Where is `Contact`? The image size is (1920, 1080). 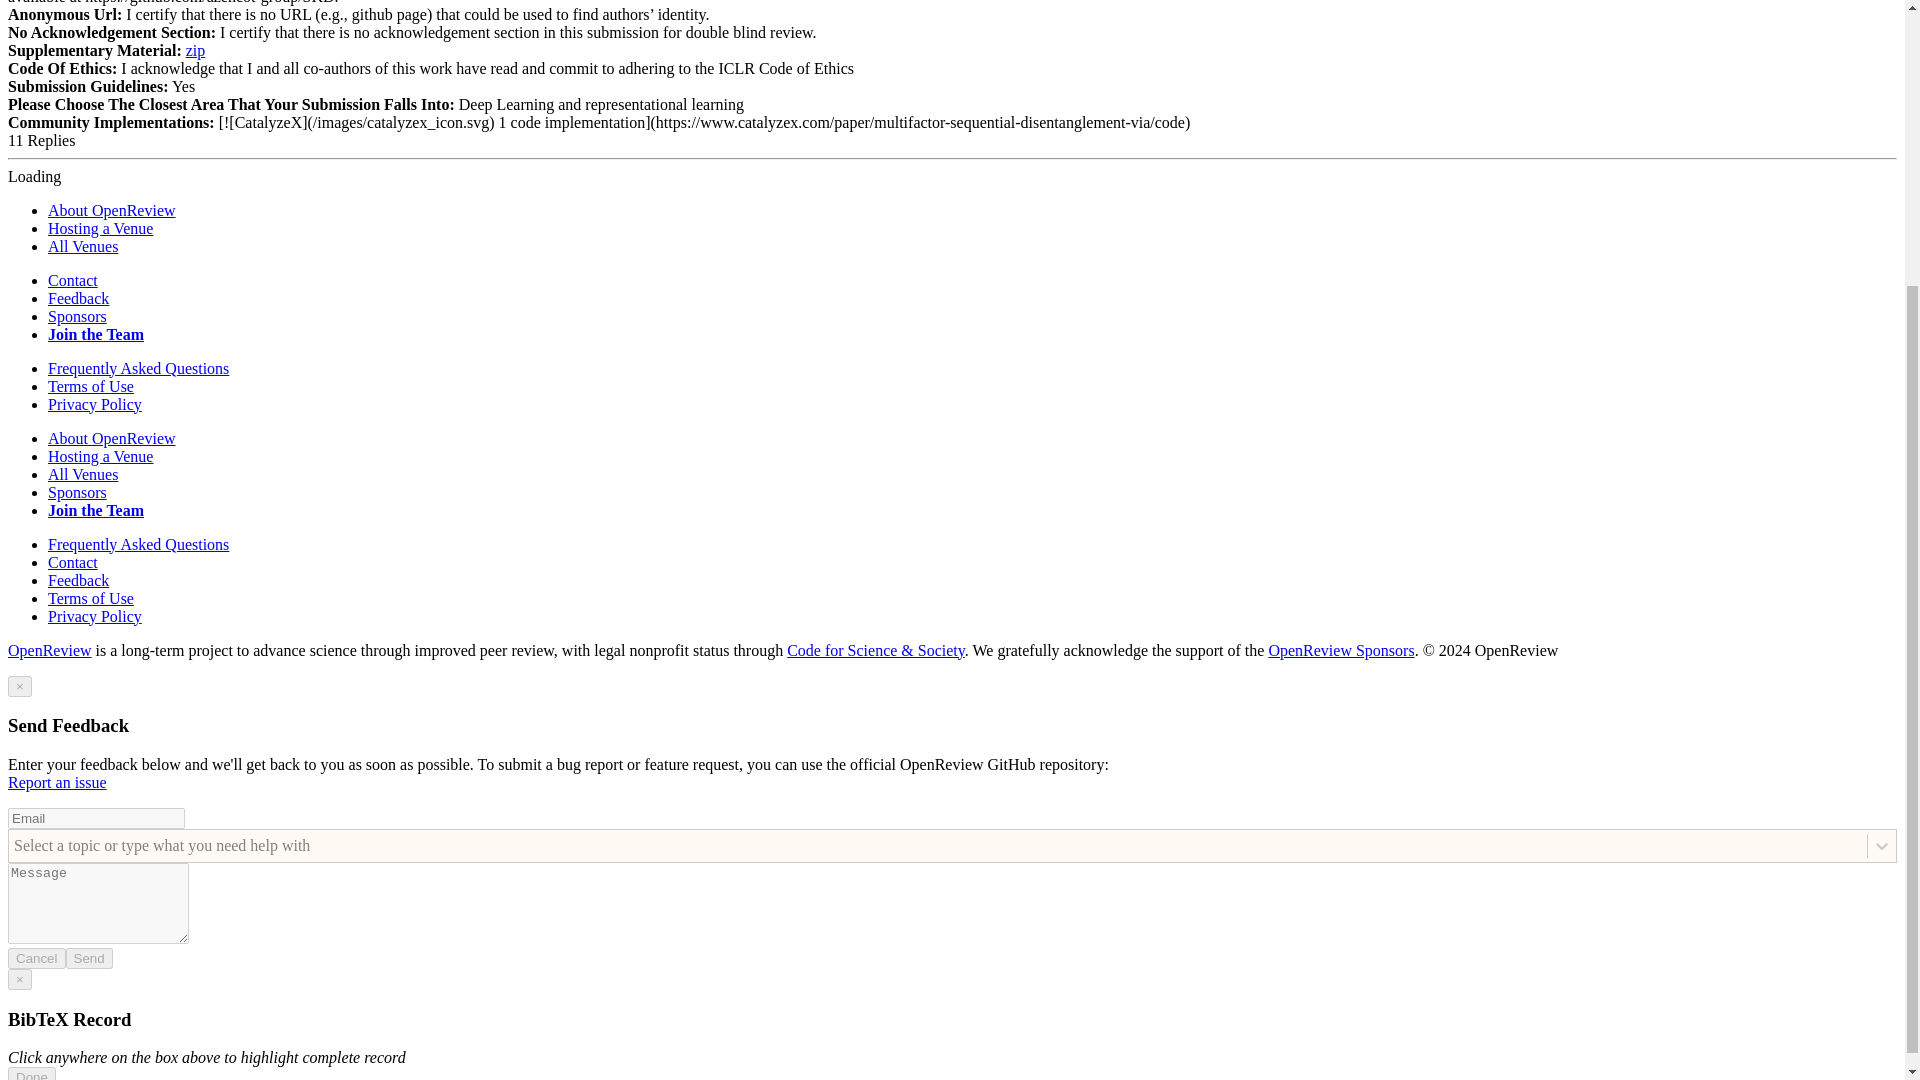
Contact is located at coordinates (72, 562).